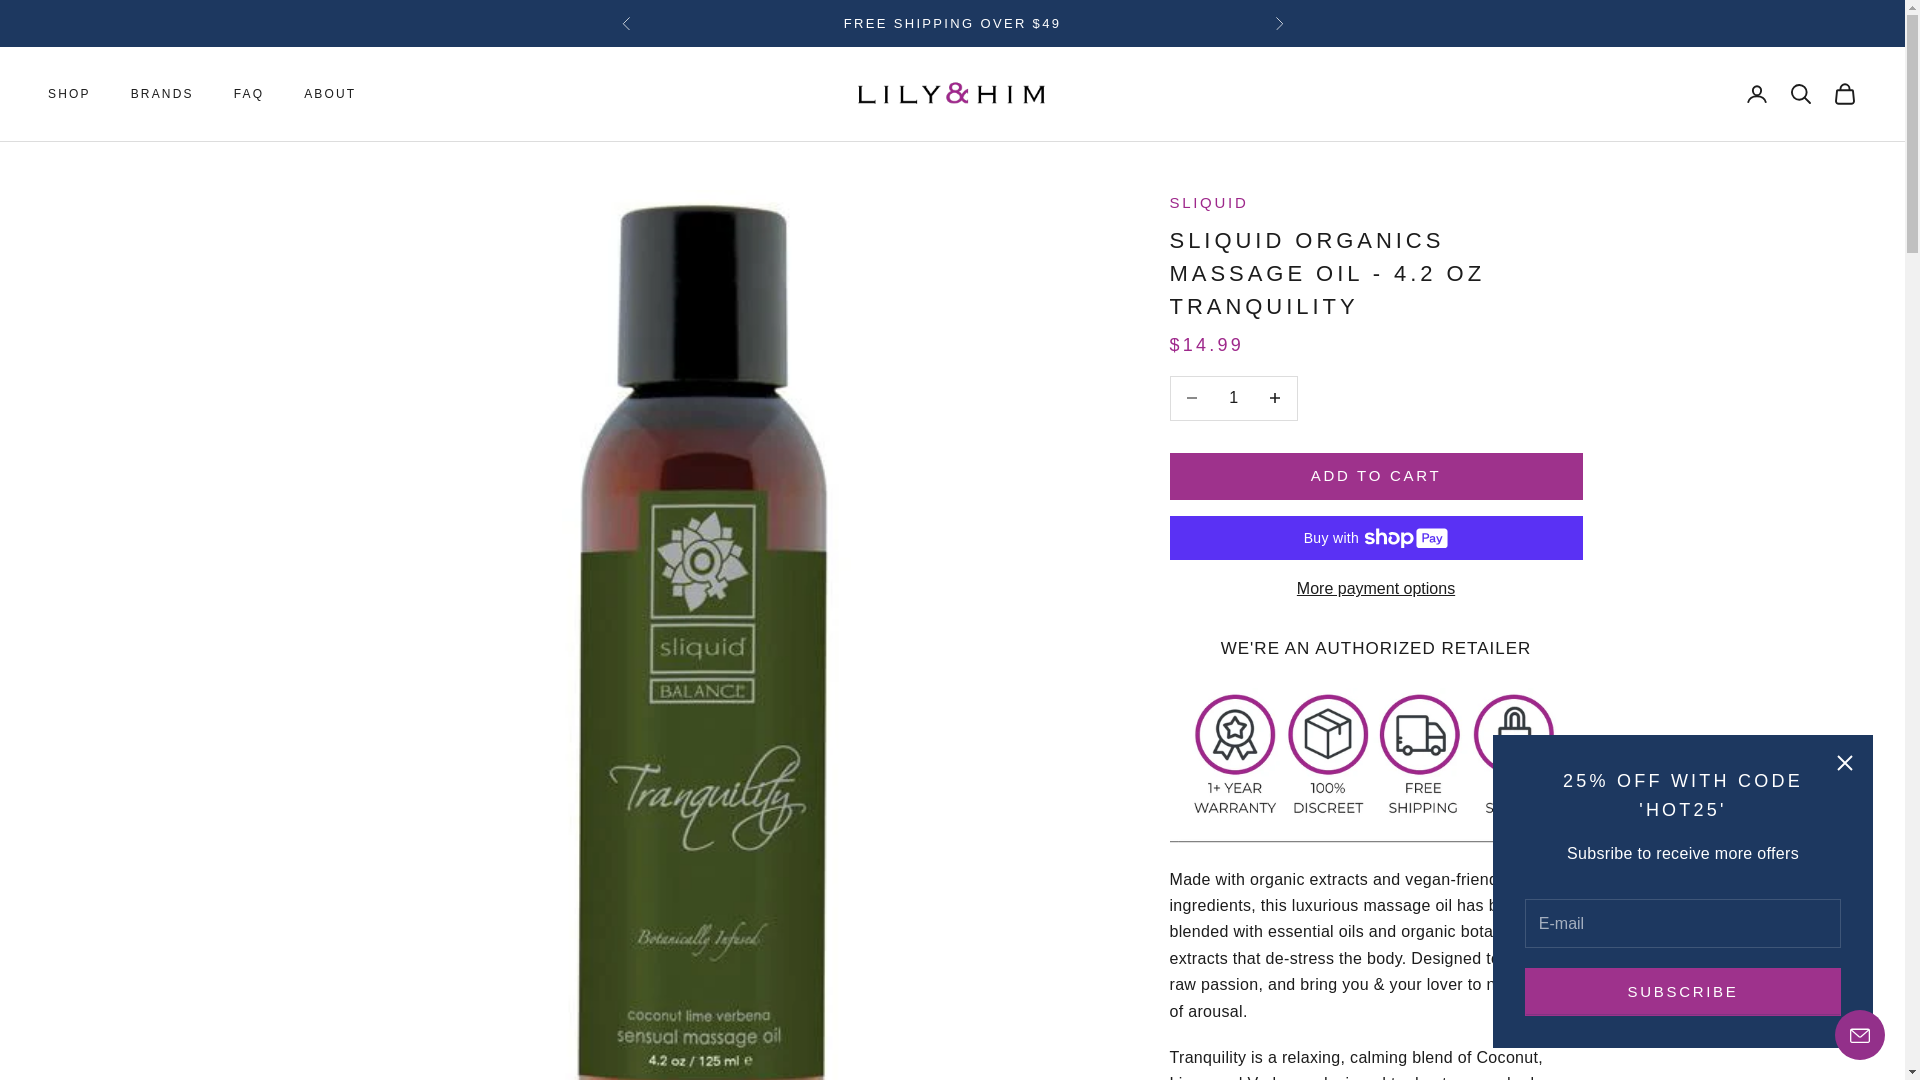 This screenshot has height=1080, width=1920. Describe the element at coordinates (1800, 94) in the screenshot. I see `Open search` at that location.